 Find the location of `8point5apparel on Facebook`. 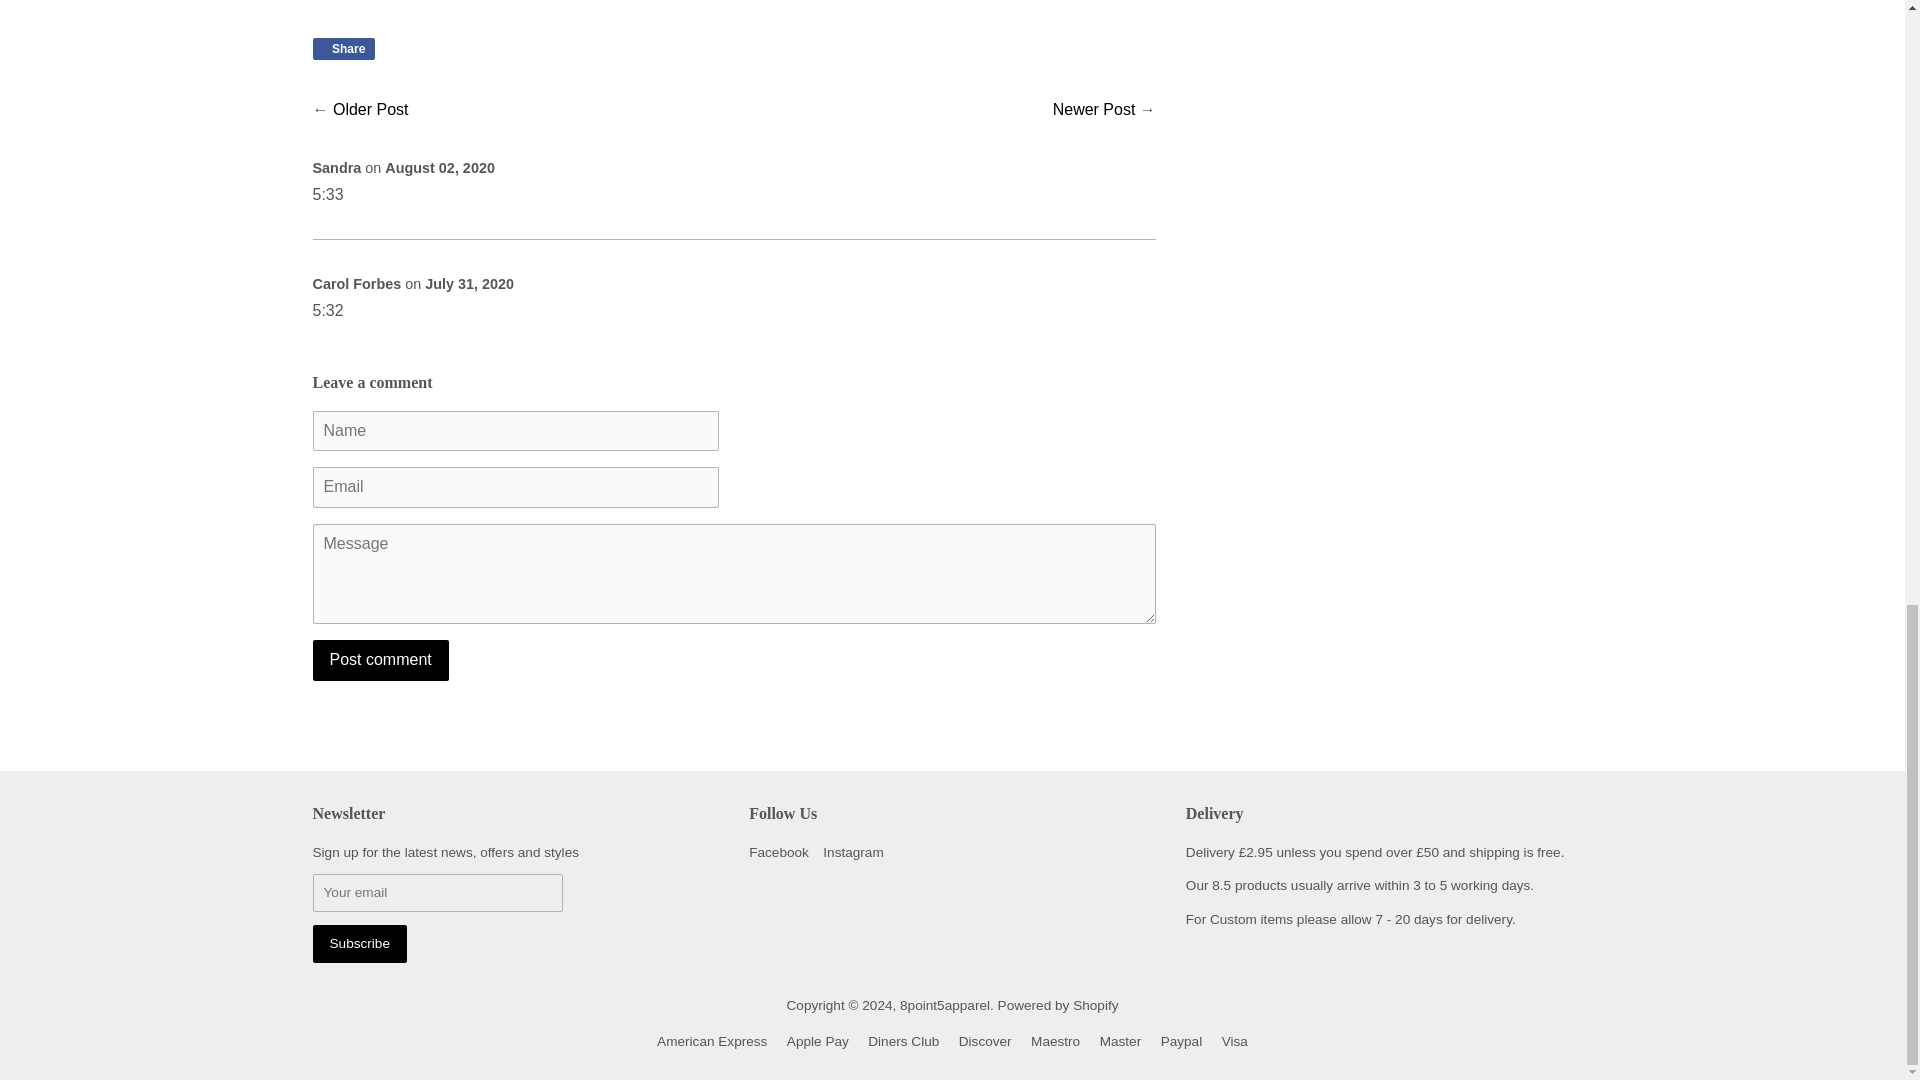

8point5apparel on Facebook is located at coordinates (778, 852).